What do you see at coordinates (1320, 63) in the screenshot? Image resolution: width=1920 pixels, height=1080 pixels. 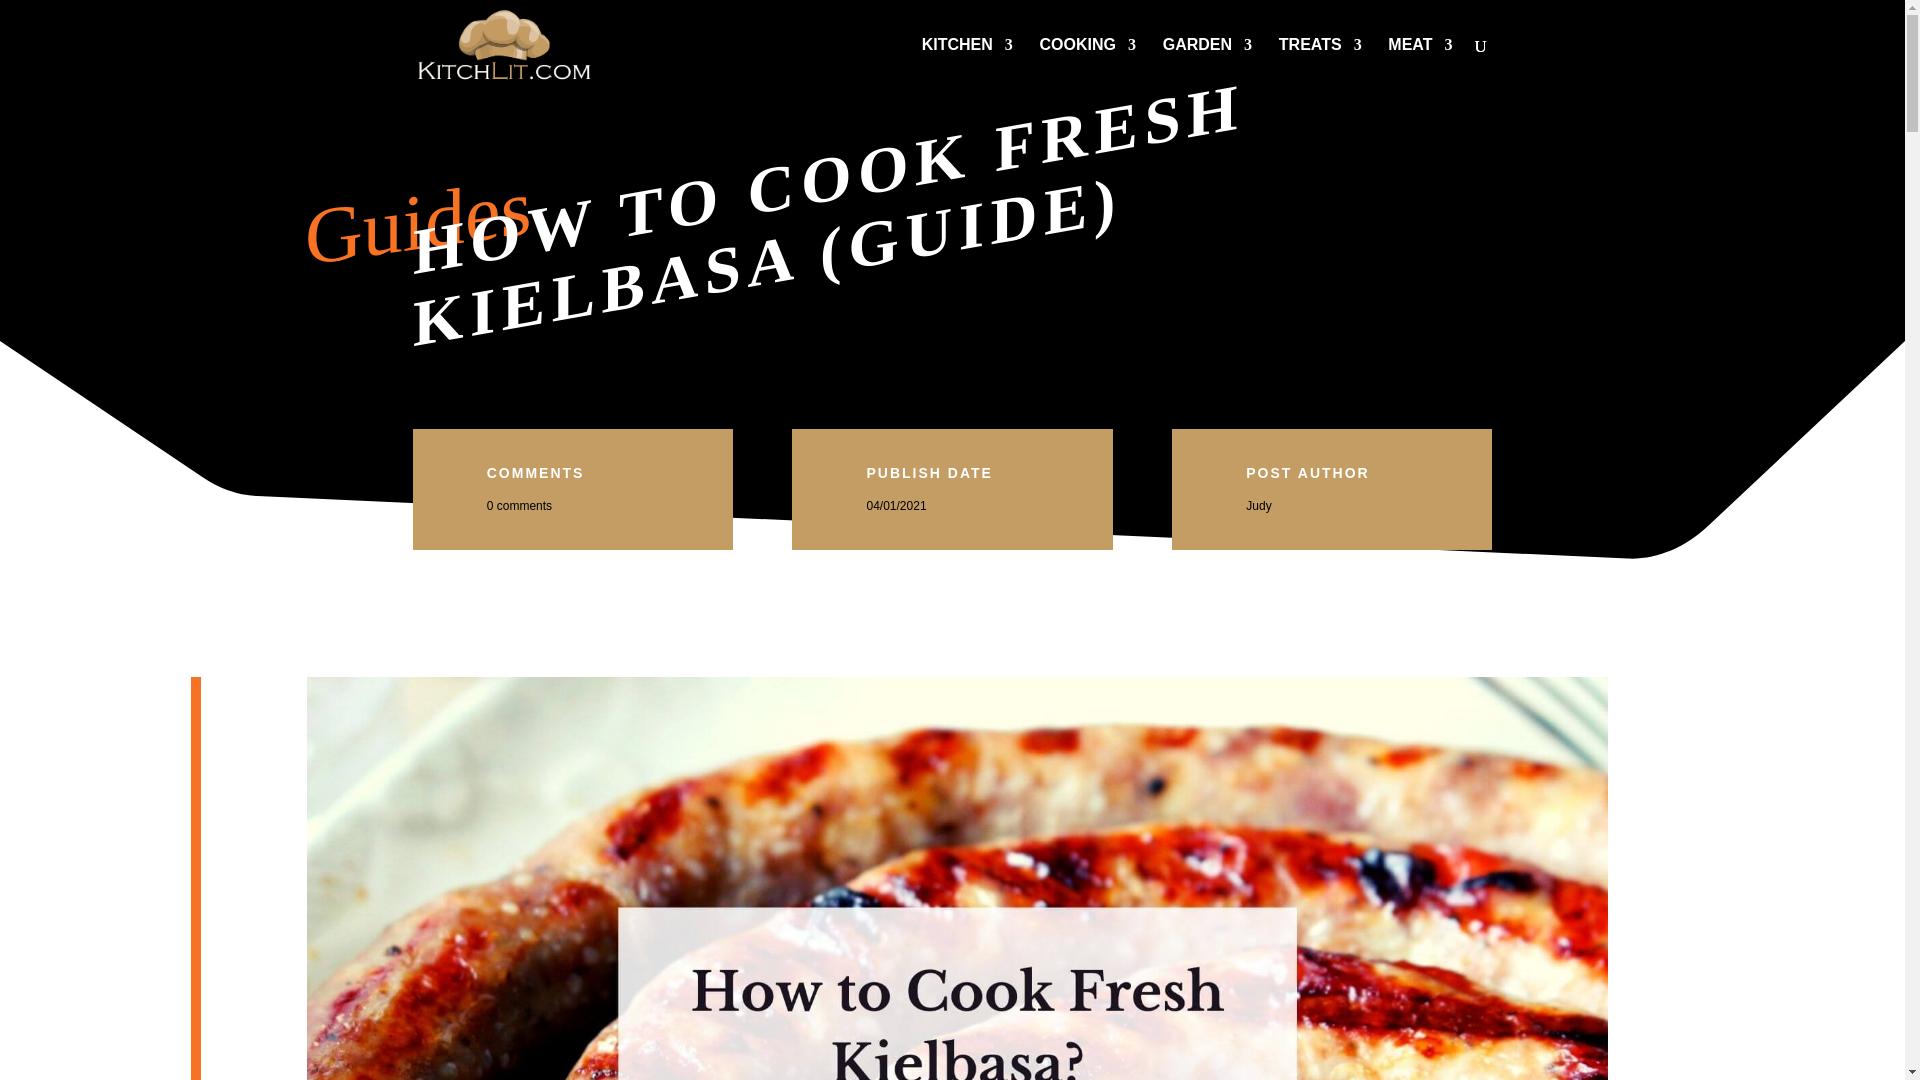 I see `TREATS` at bounding box center [1320, 63].